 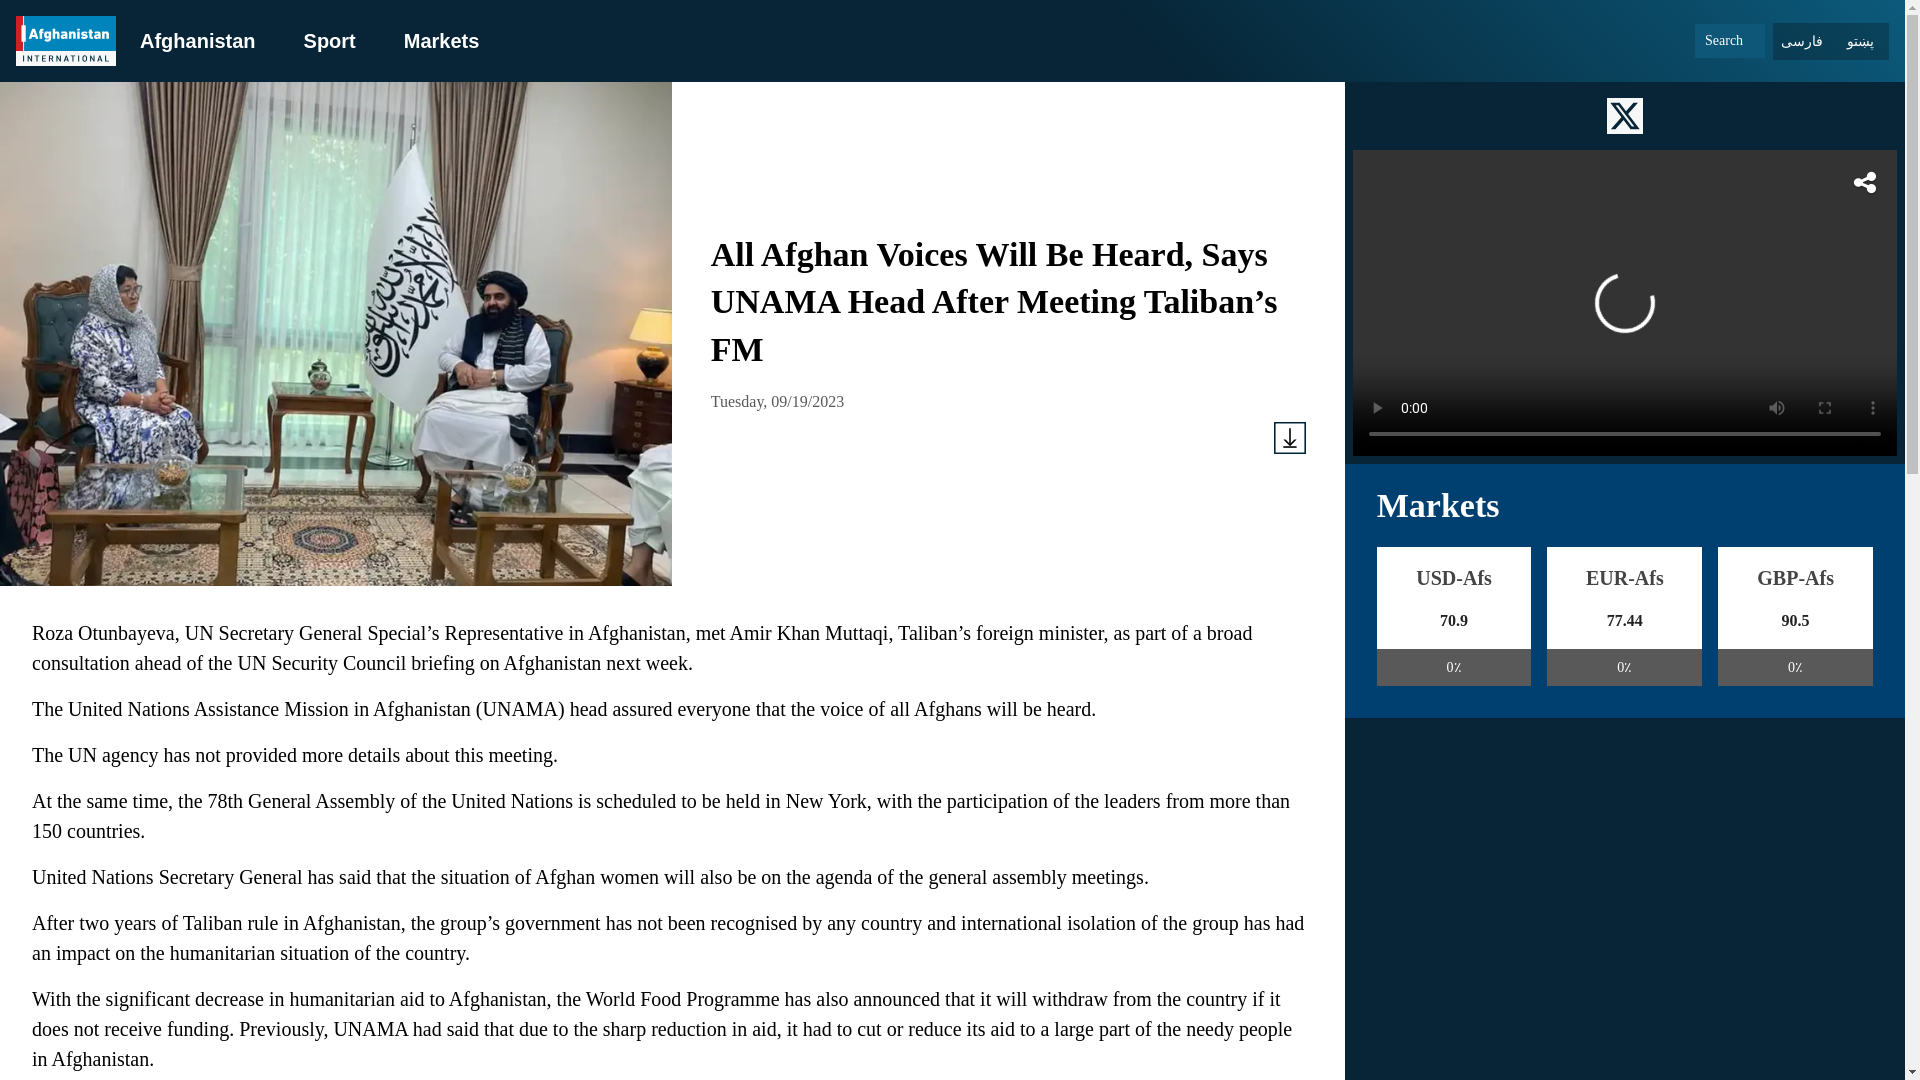 What do you see at coordinates (329, 40) in the screenshot?
I see `Sport` at bounding box center [329, 40].